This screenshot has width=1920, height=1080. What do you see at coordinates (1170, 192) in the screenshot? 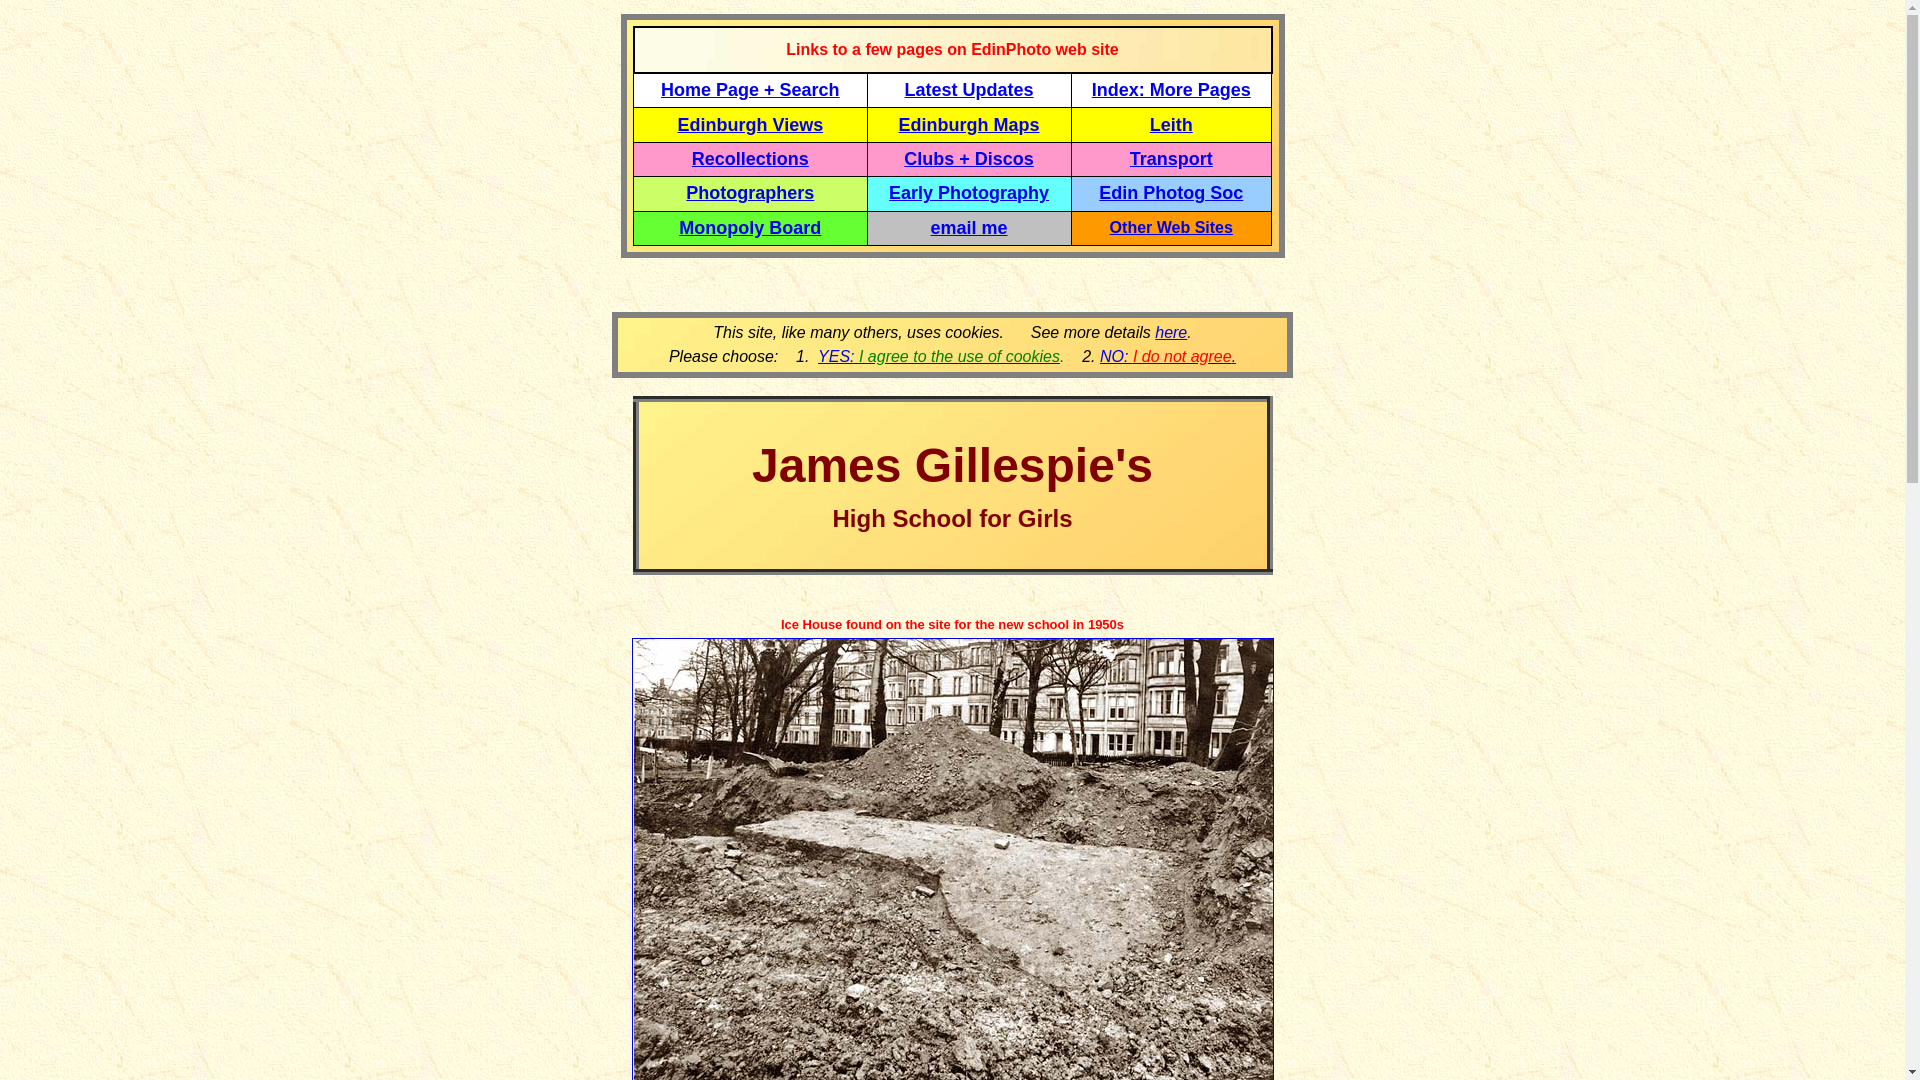
I see `Edin Photog Soc` at bounding box center [1170, 192].